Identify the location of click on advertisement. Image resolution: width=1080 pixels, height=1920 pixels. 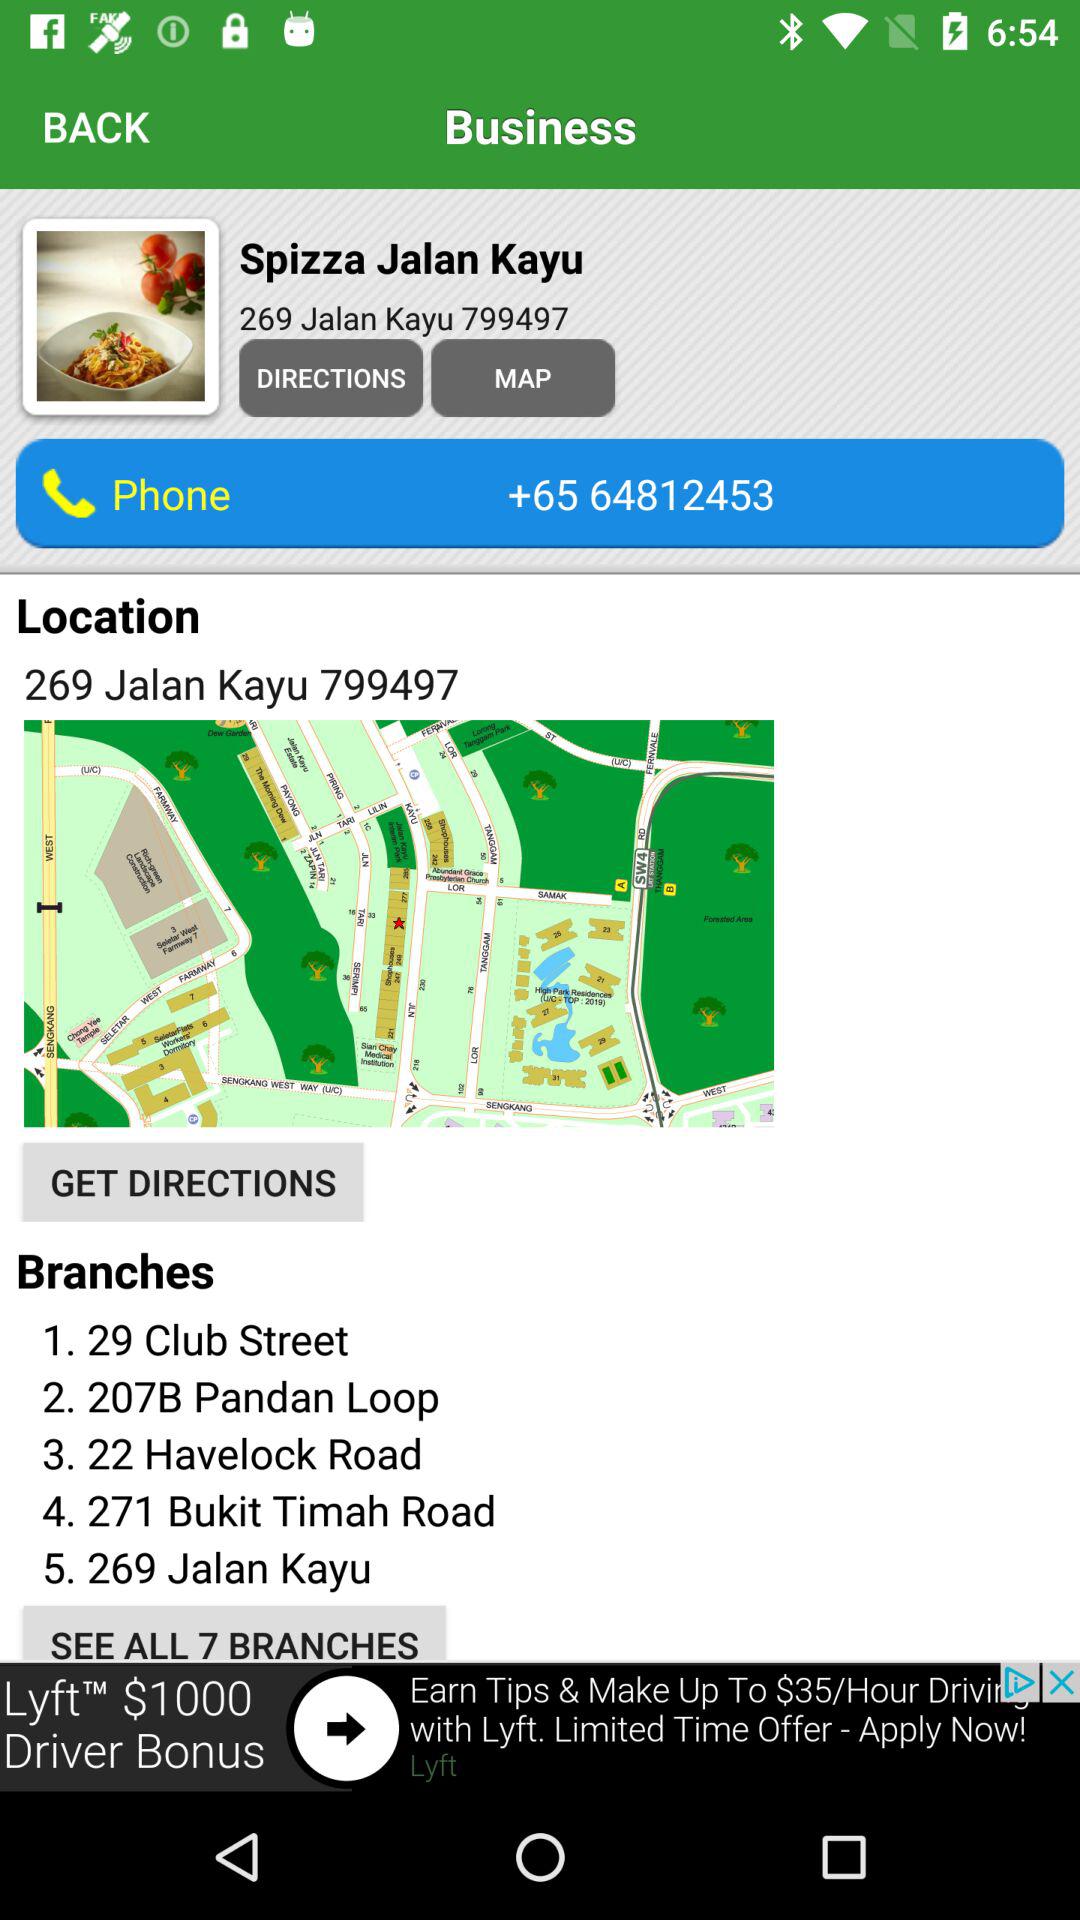
(540, 1728).